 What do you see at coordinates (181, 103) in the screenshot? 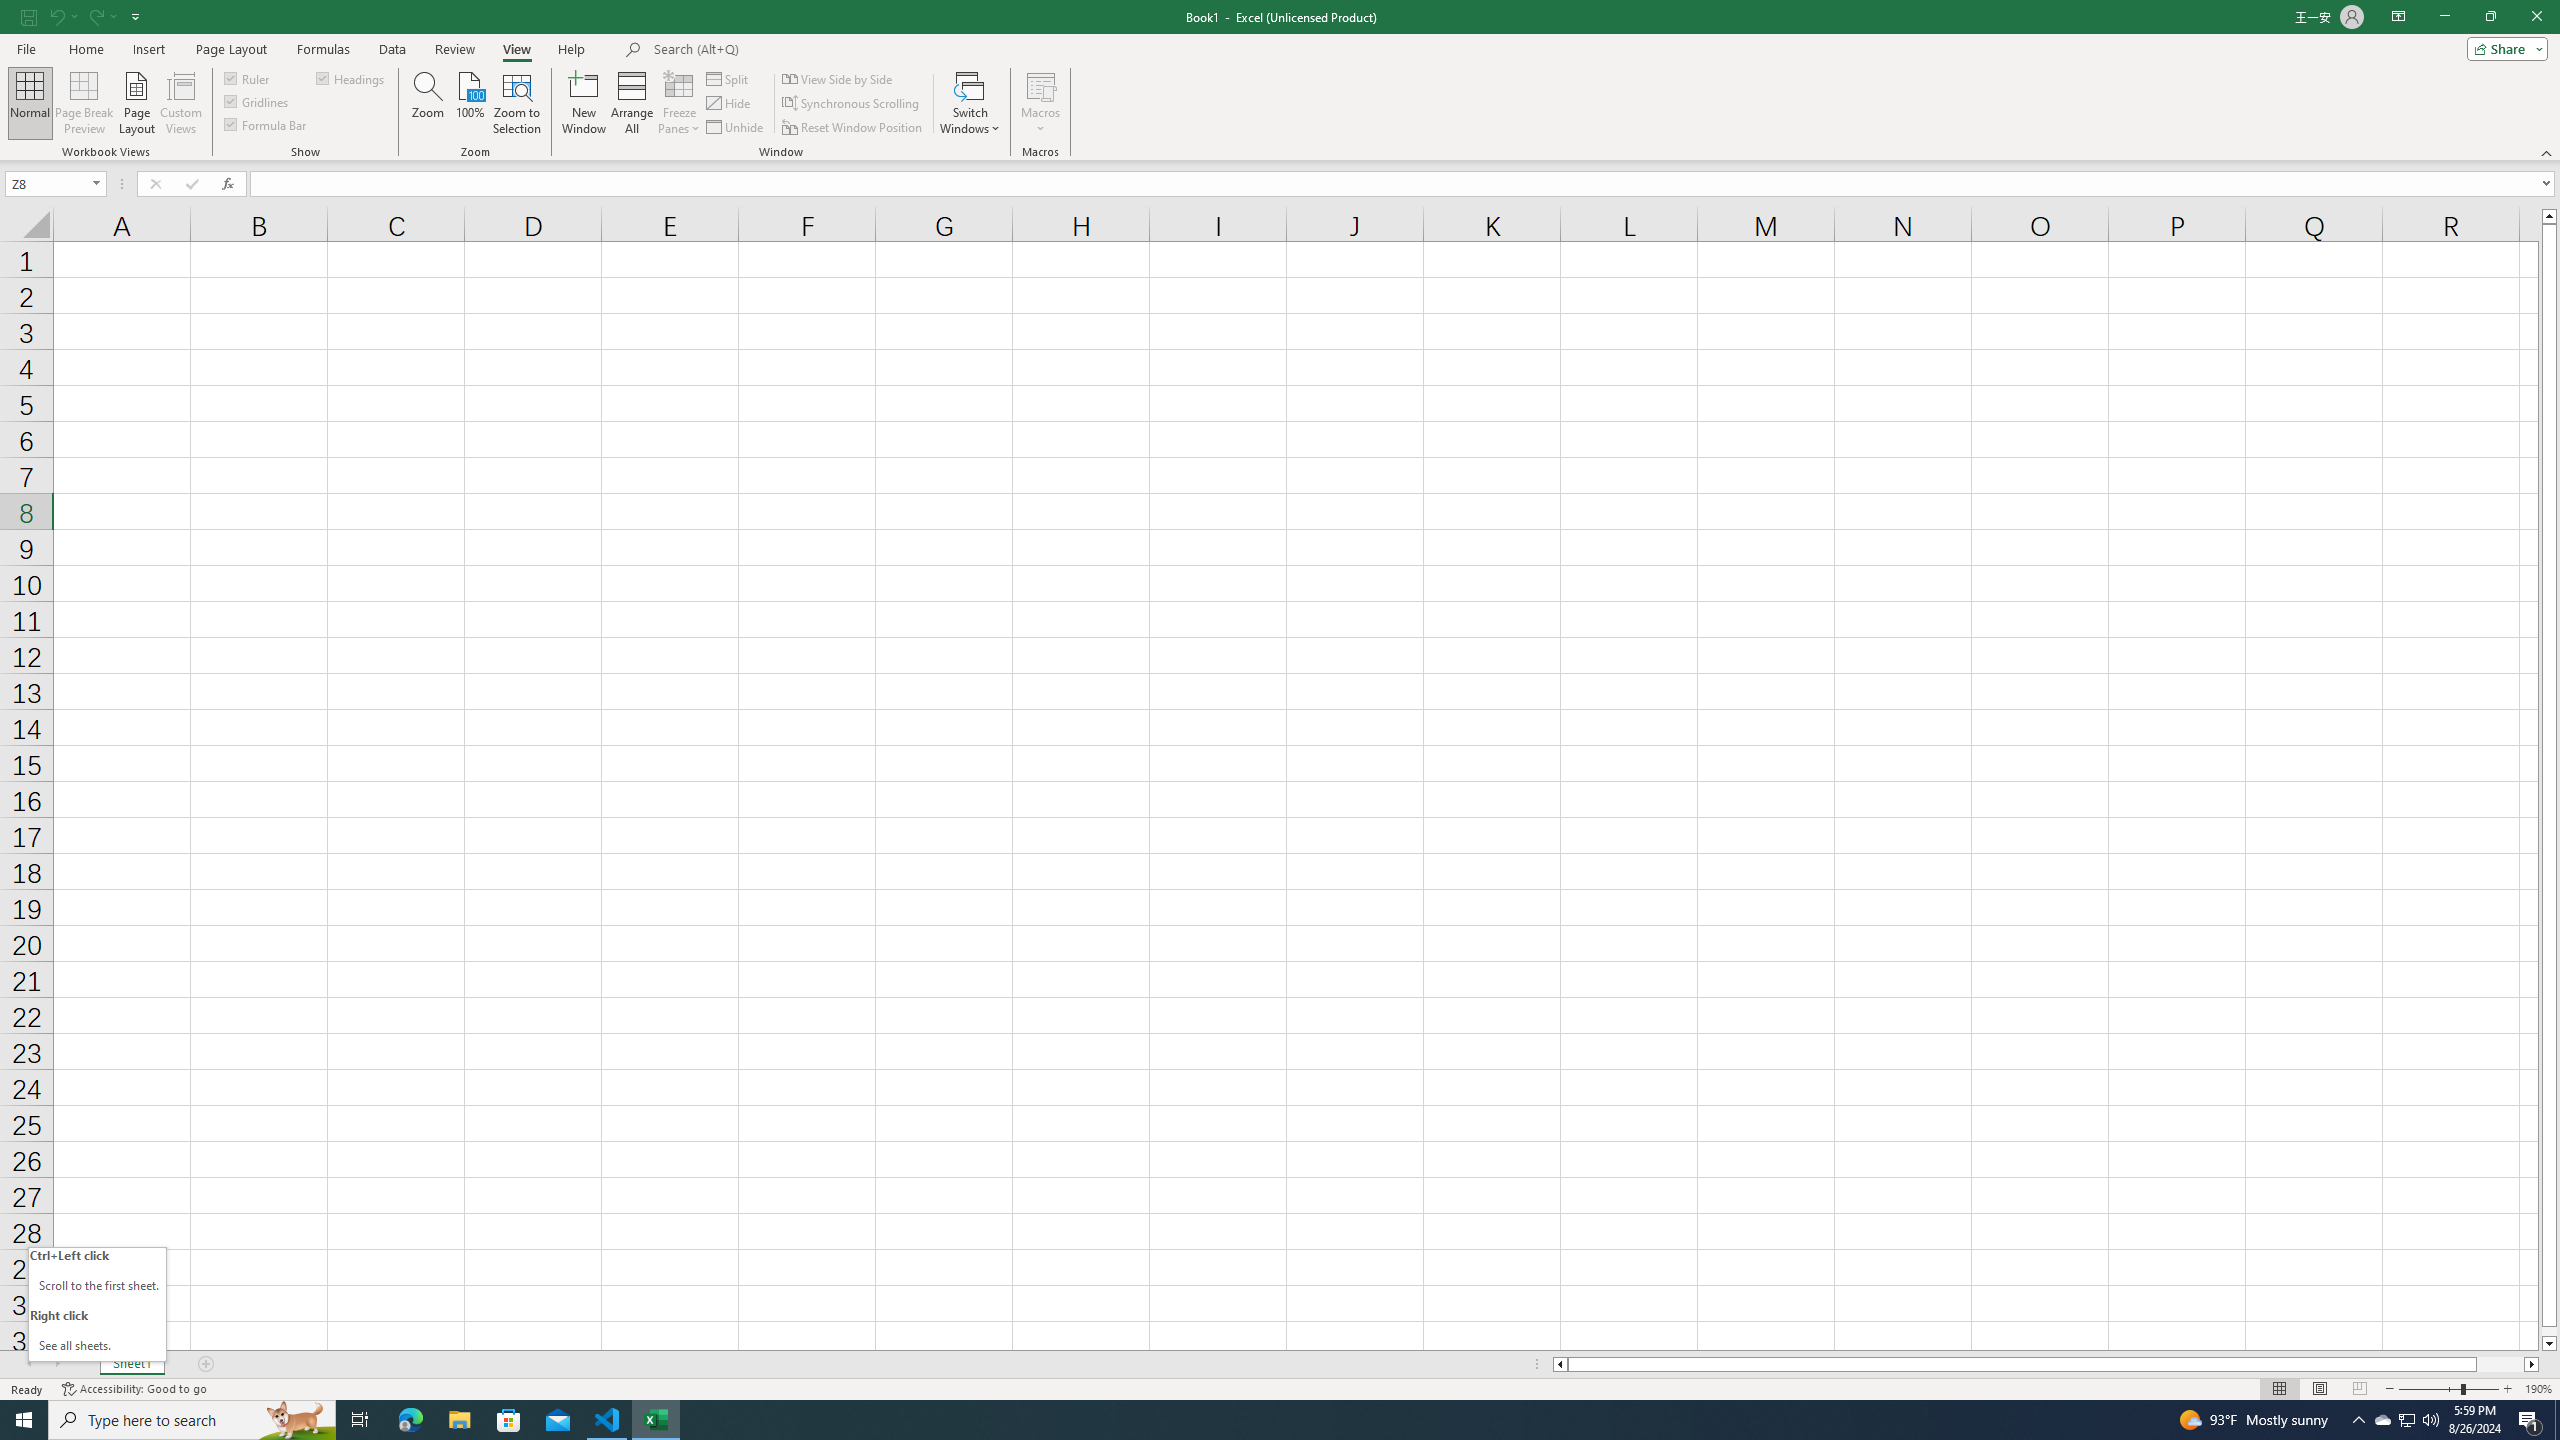
I see `Custom Views...` at bounding box center [181, 103].